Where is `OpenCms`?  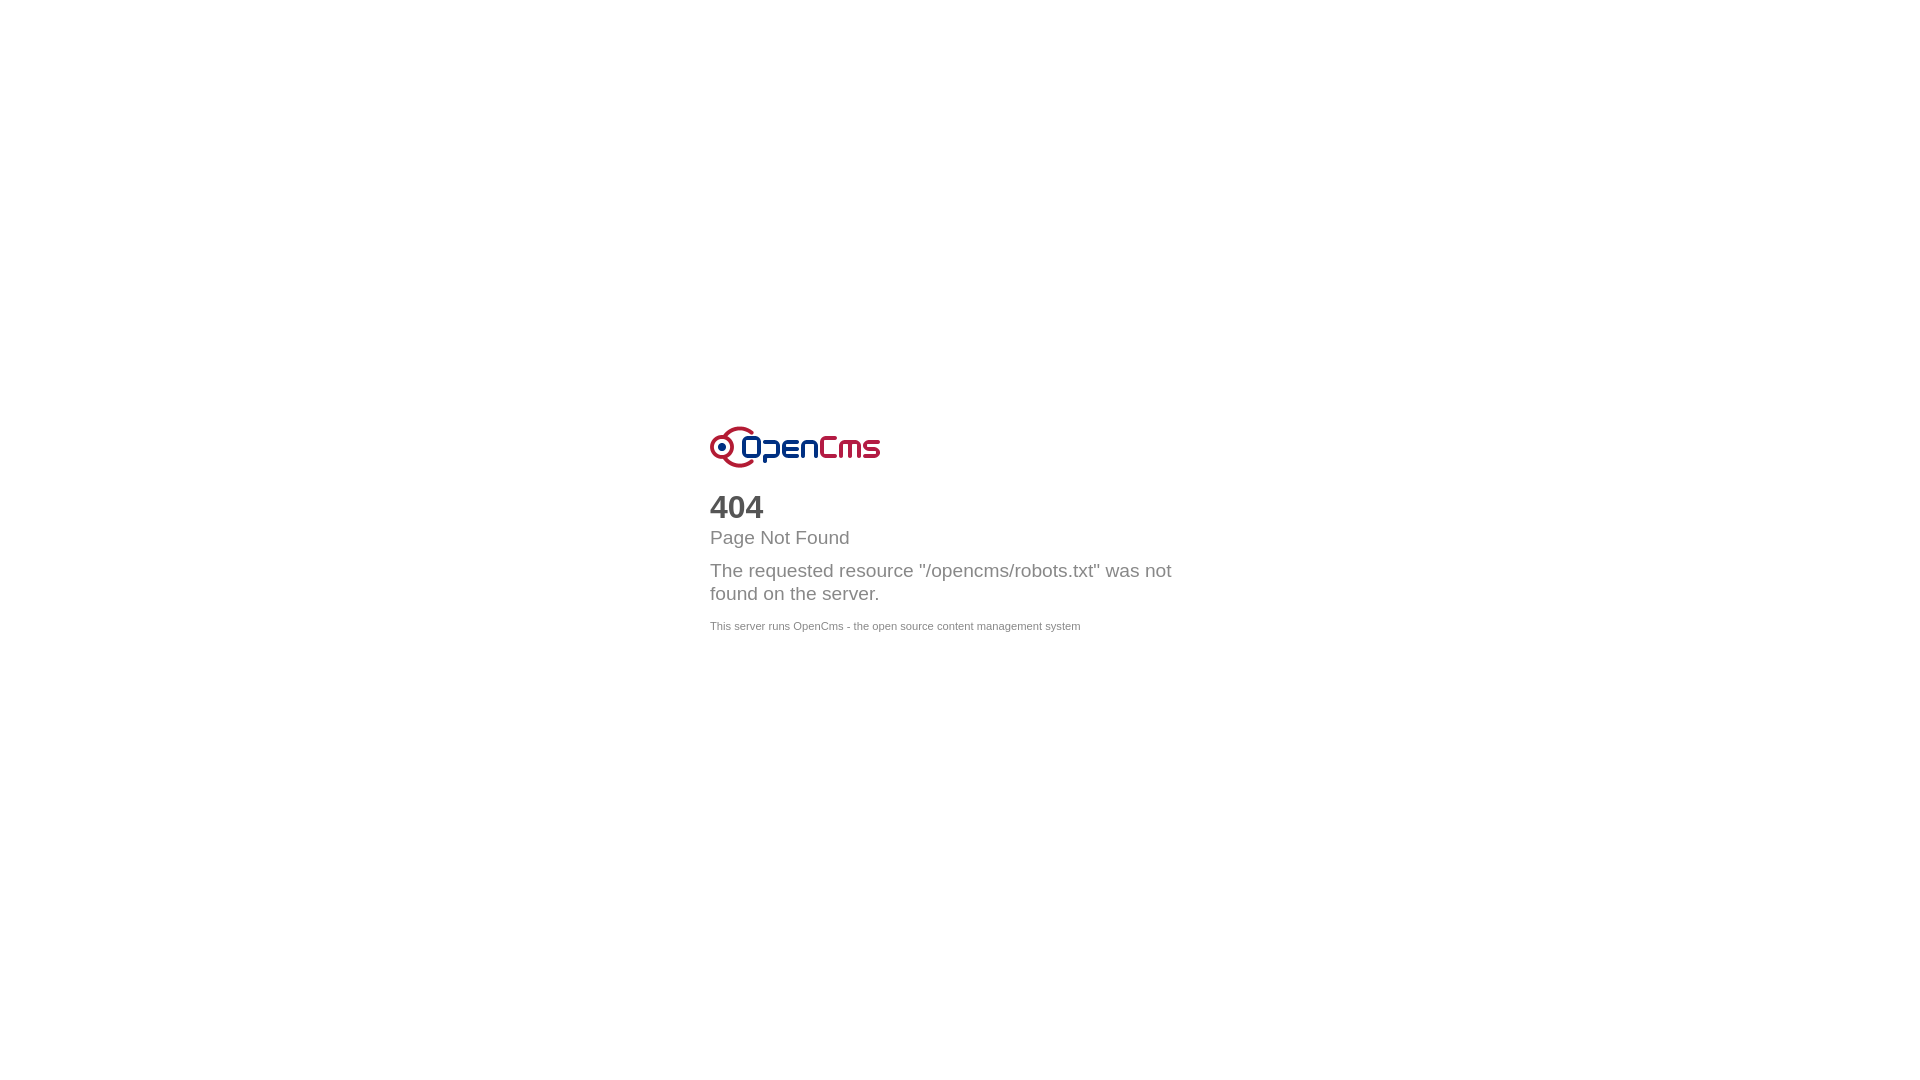
OpenCms is located at coordinates (795, 447).